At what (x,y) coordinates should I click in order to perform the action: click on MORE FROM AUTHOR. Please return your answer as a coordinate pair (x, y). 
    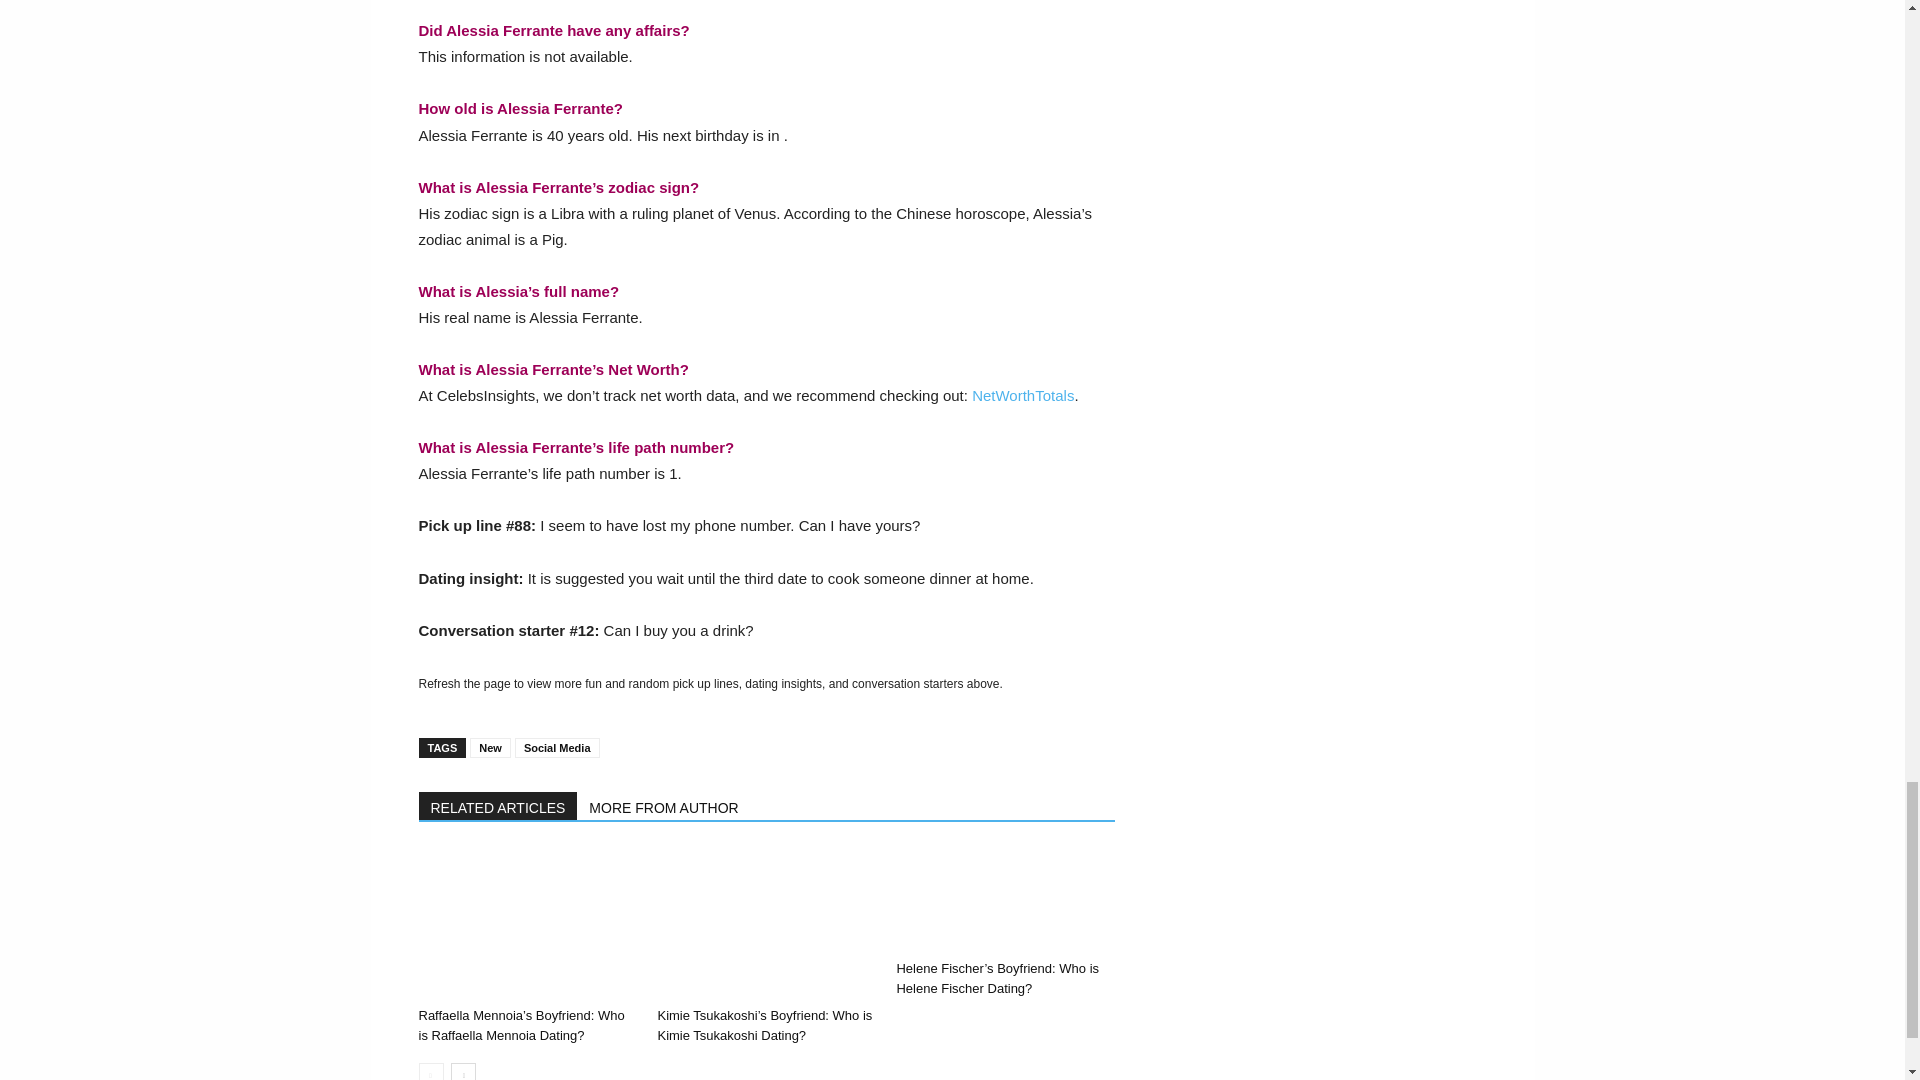
    Looking at the image, I should click on (664, 805).